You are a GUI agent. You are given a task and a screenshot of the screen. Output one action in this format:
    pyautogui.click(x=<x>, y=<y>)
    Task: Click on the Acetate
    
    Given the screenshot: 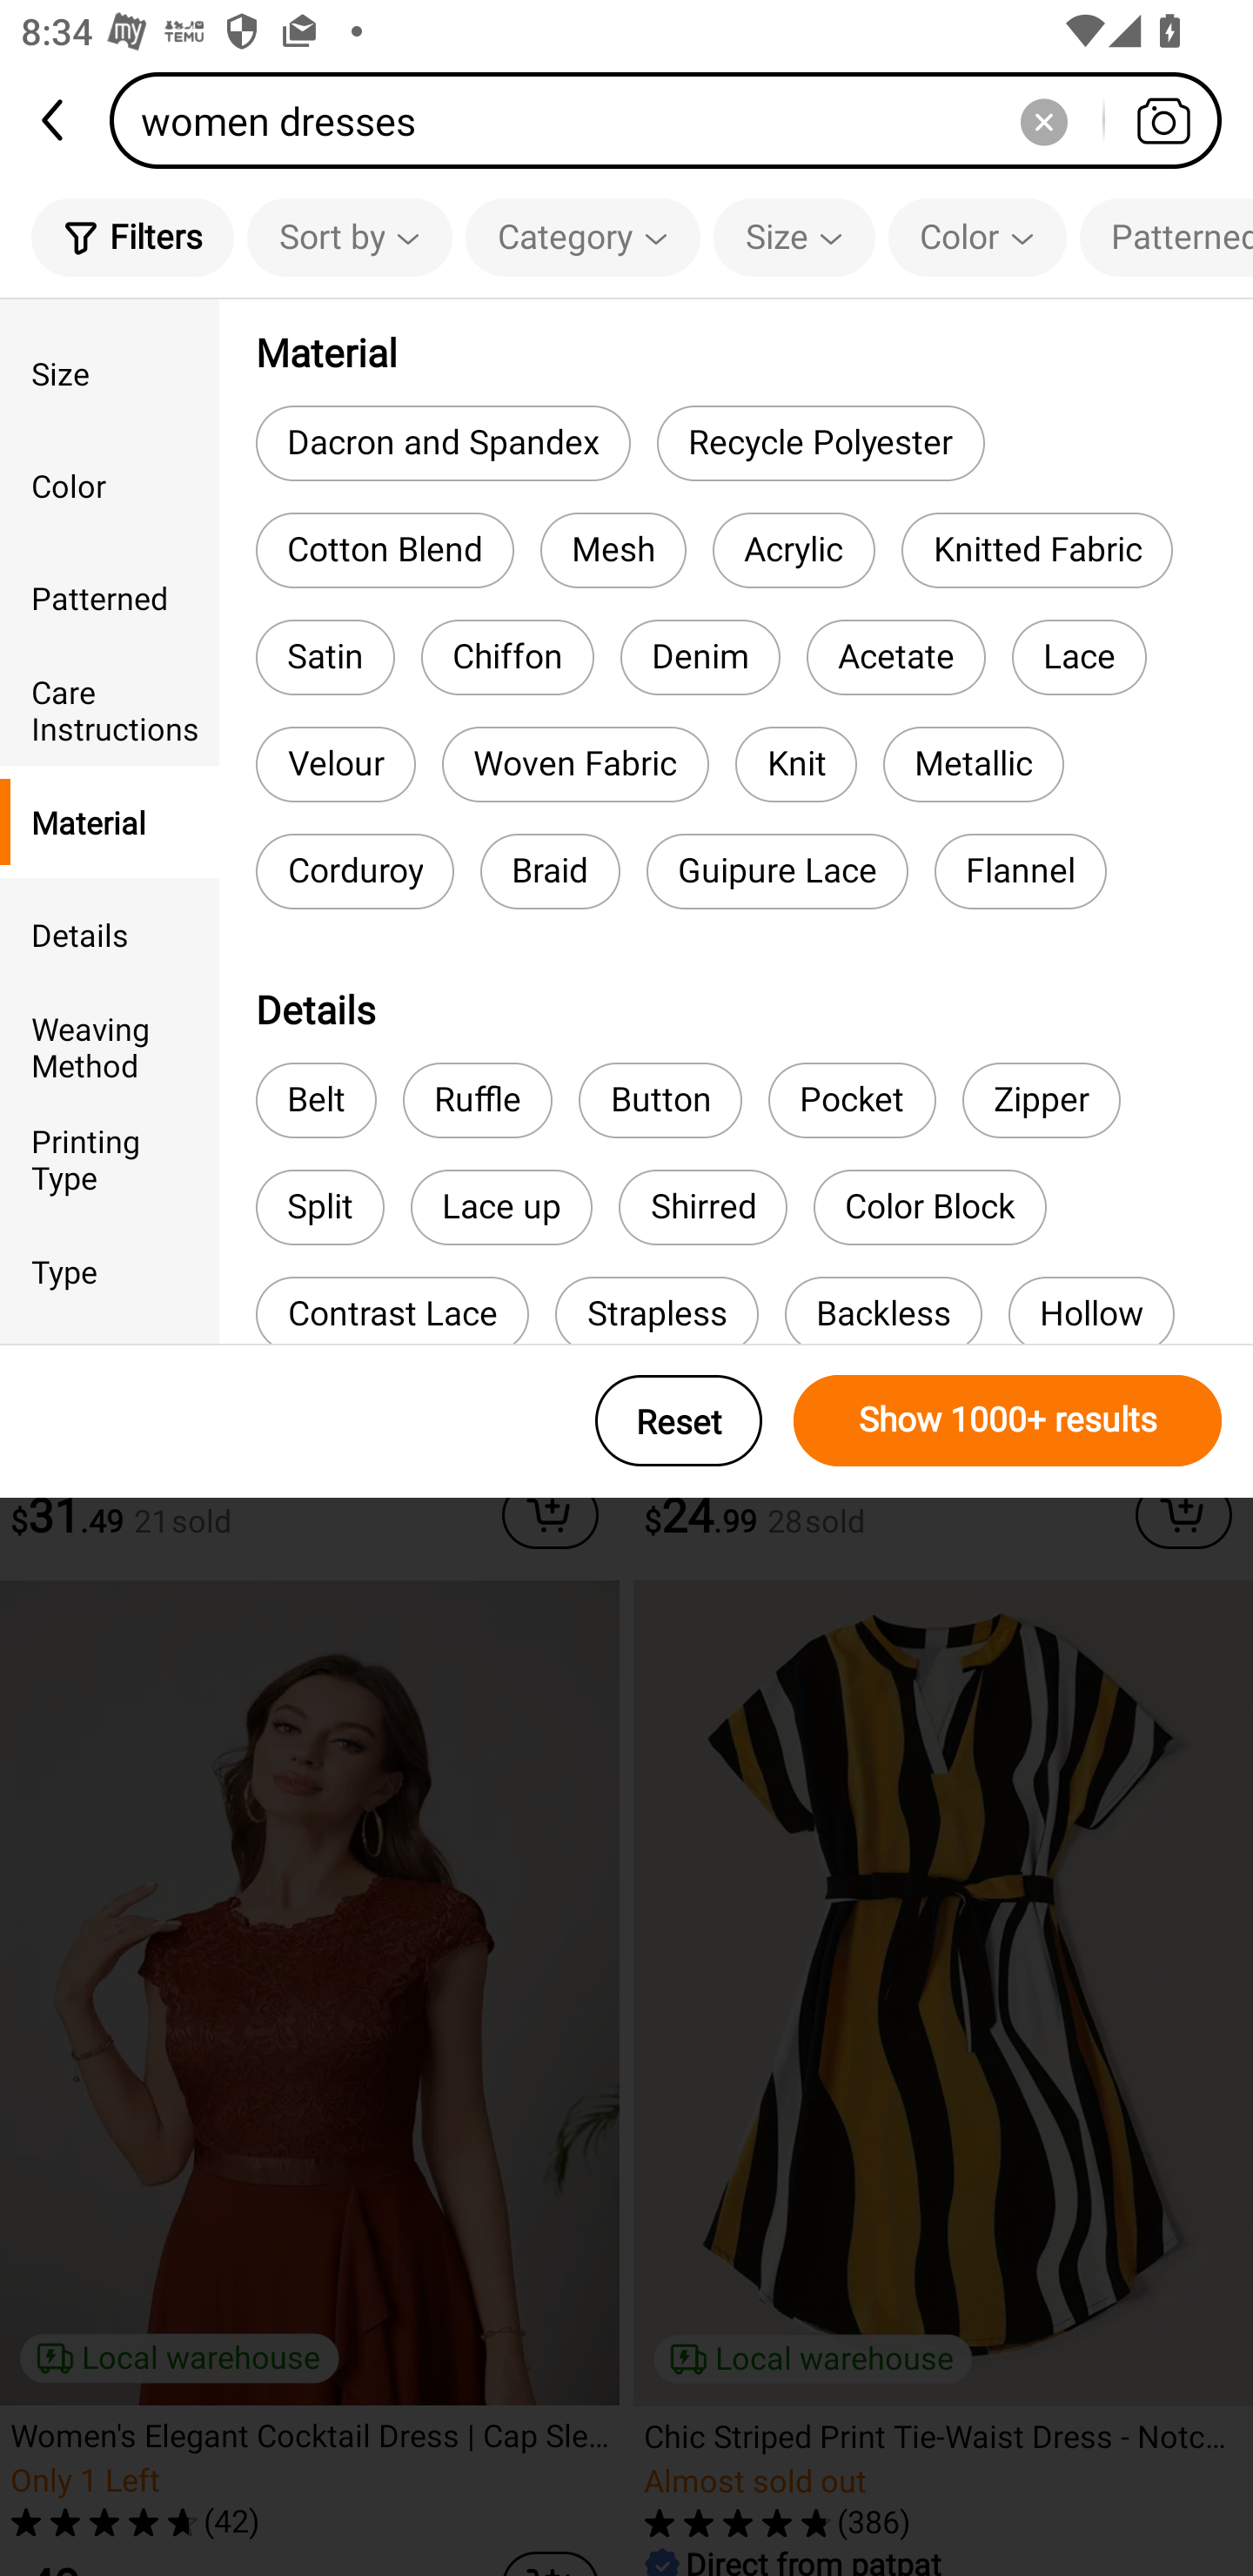 What is the action you would take?
    pyautogui.click(x=896, y=658)
    